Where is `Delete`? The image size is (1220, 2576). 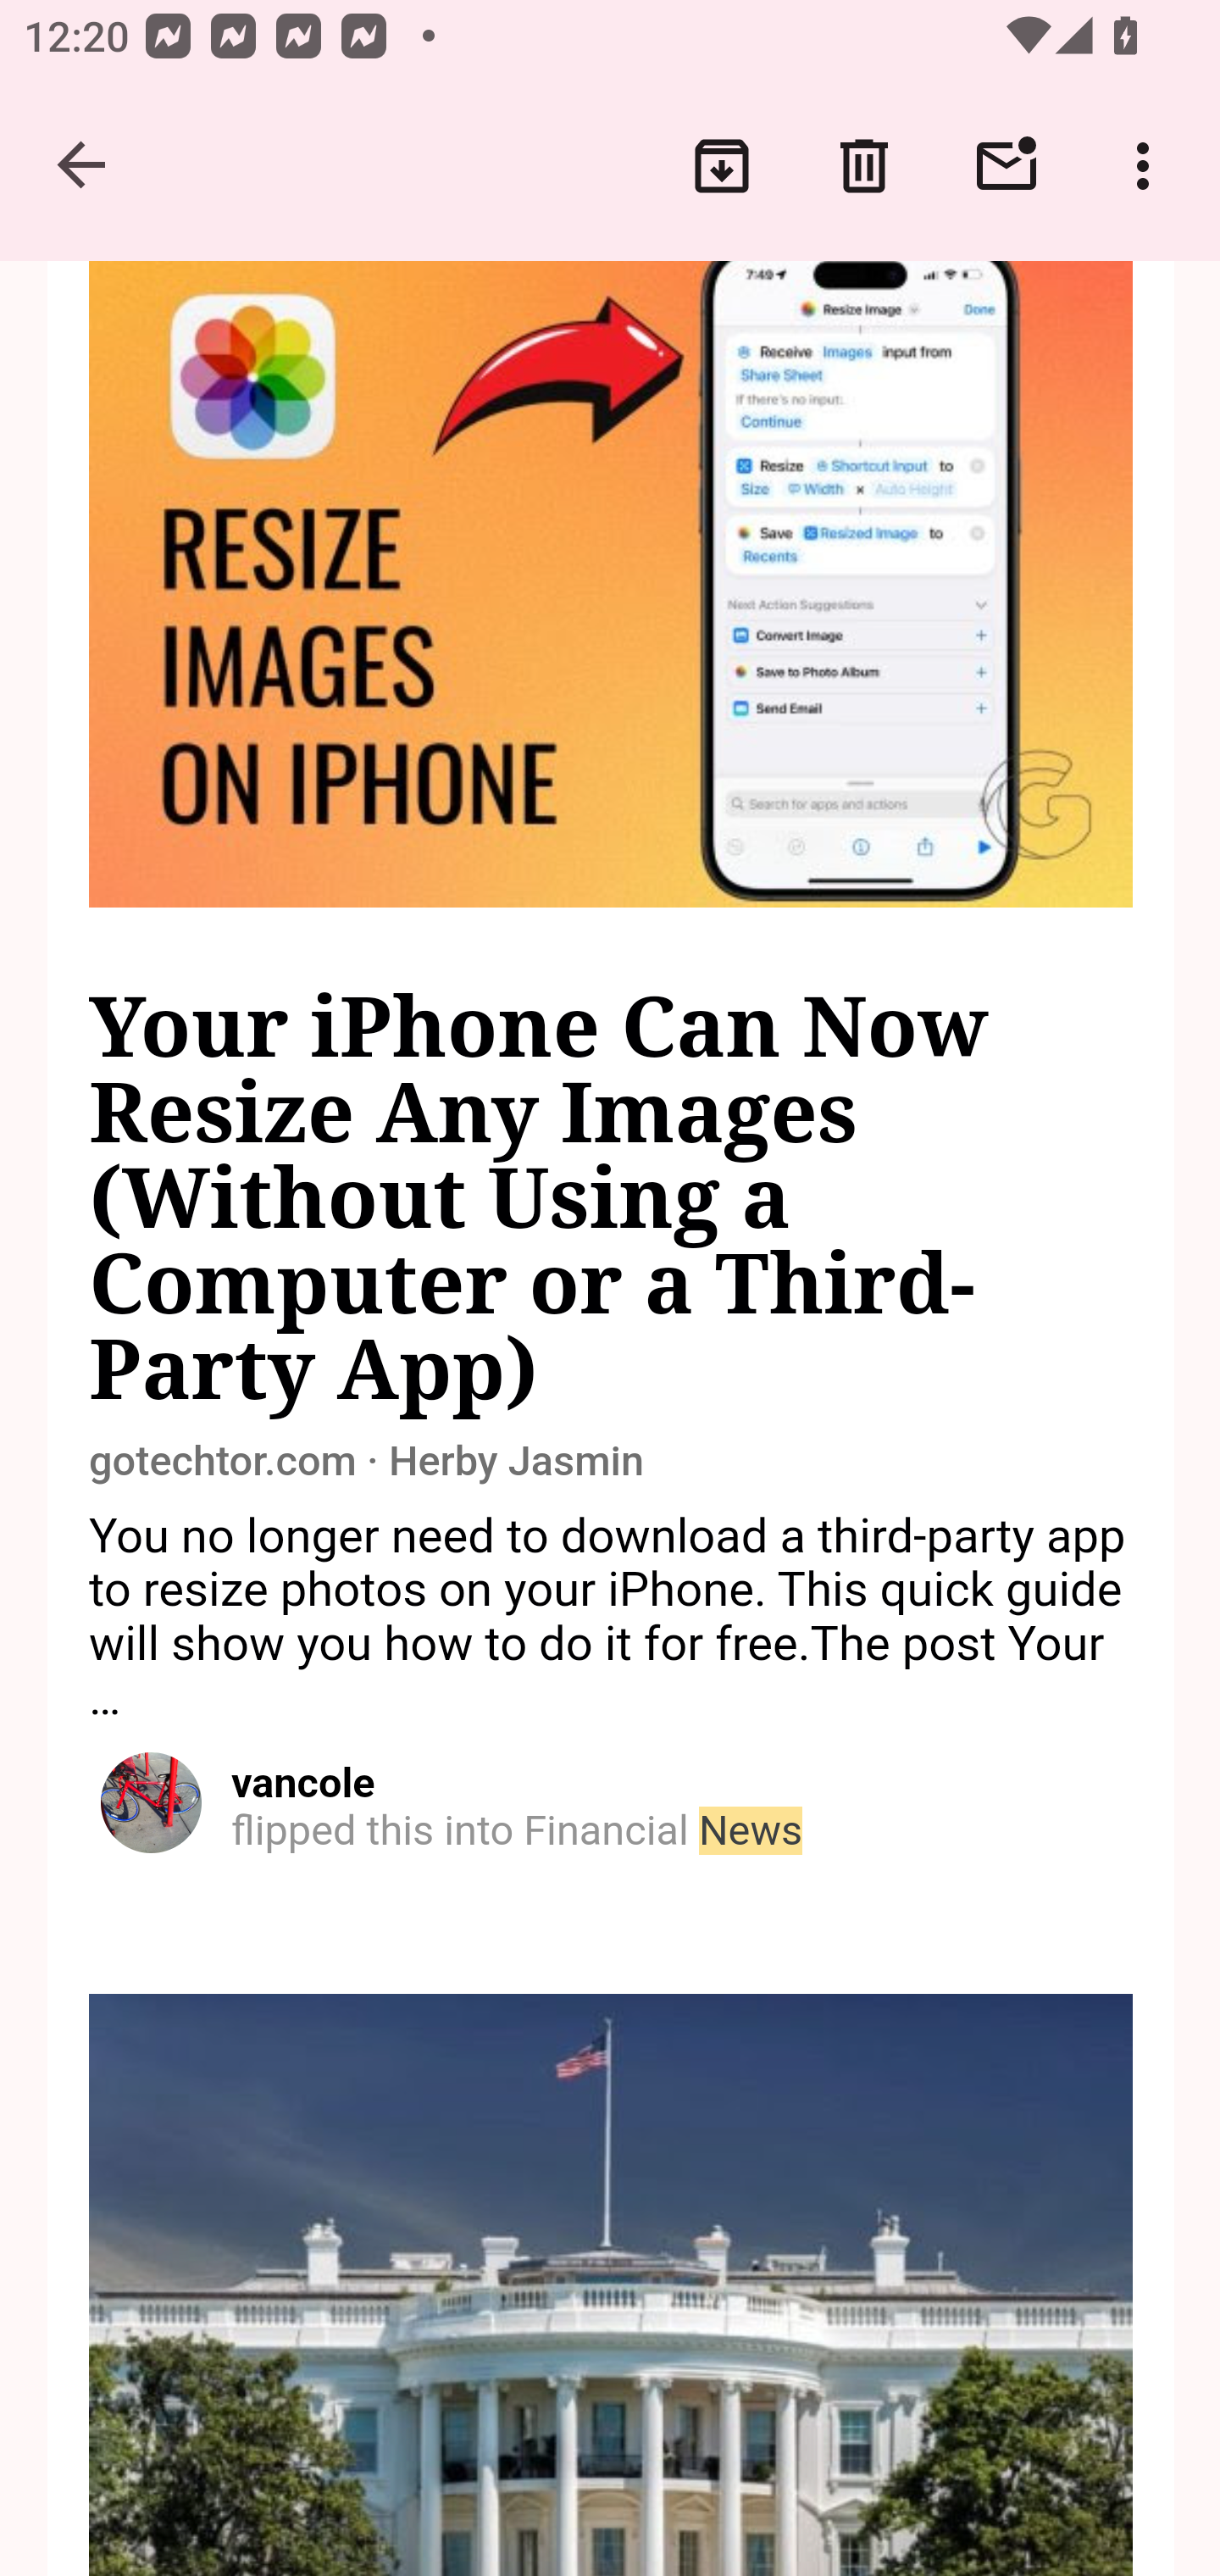
Delete is located at coordinates (864, 166).